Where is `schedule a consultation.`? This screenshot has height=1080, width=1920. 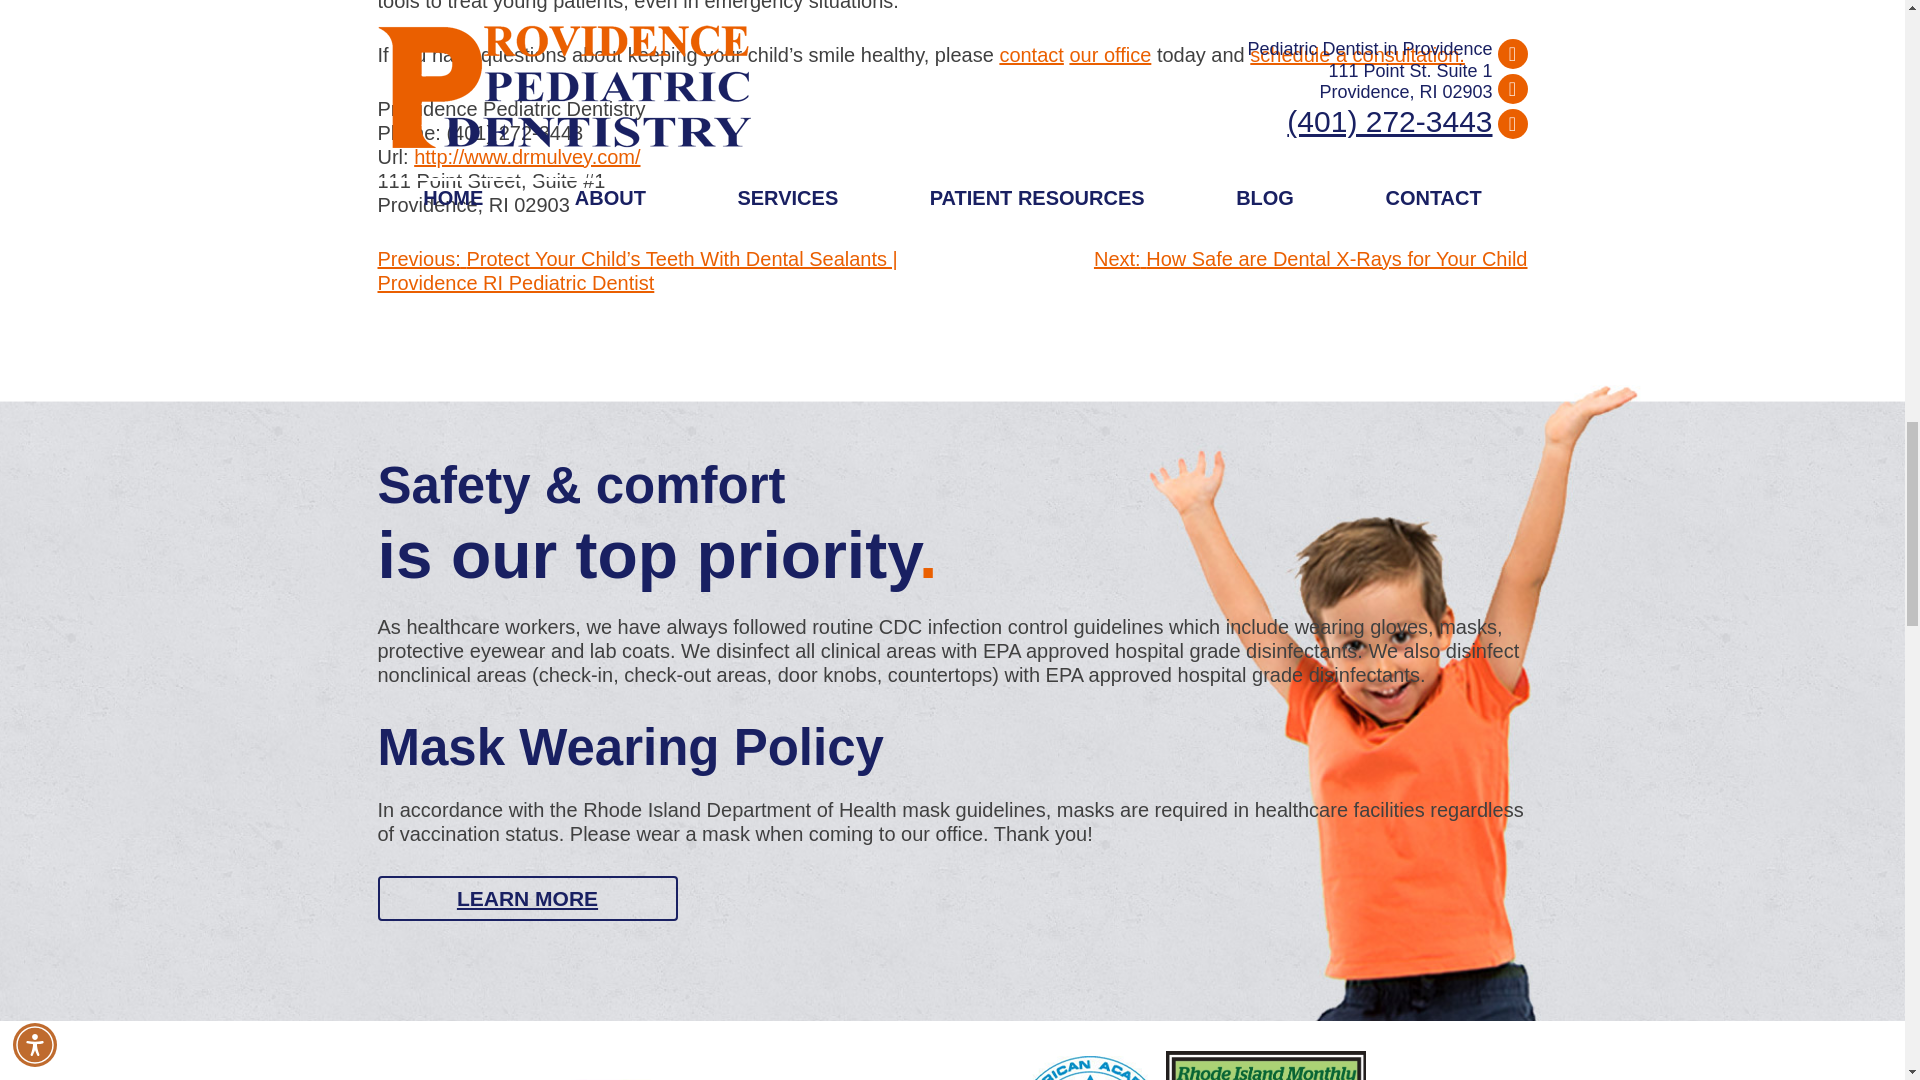 schedule a consultation. is located at coordinates (1356, 54).